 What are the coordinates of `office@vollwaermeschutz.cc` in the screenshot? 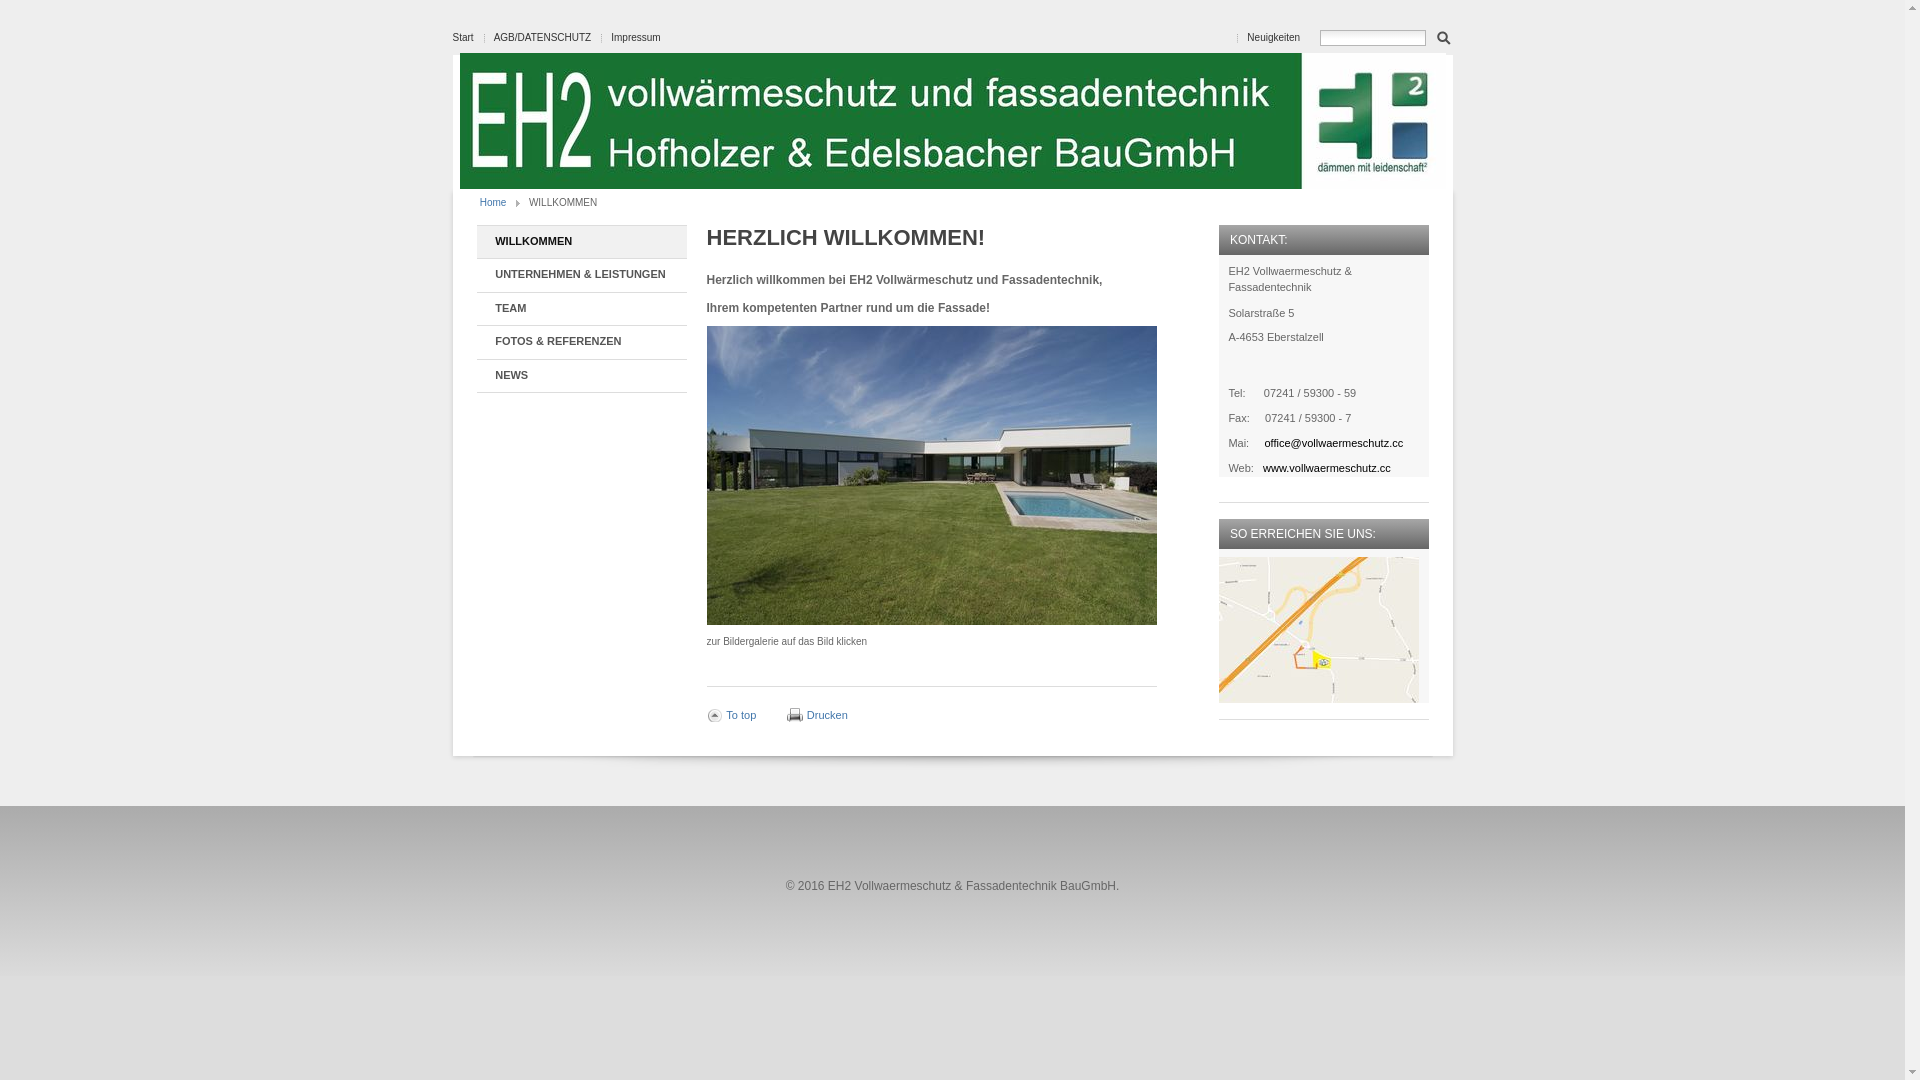 It's located at (1334, 443).